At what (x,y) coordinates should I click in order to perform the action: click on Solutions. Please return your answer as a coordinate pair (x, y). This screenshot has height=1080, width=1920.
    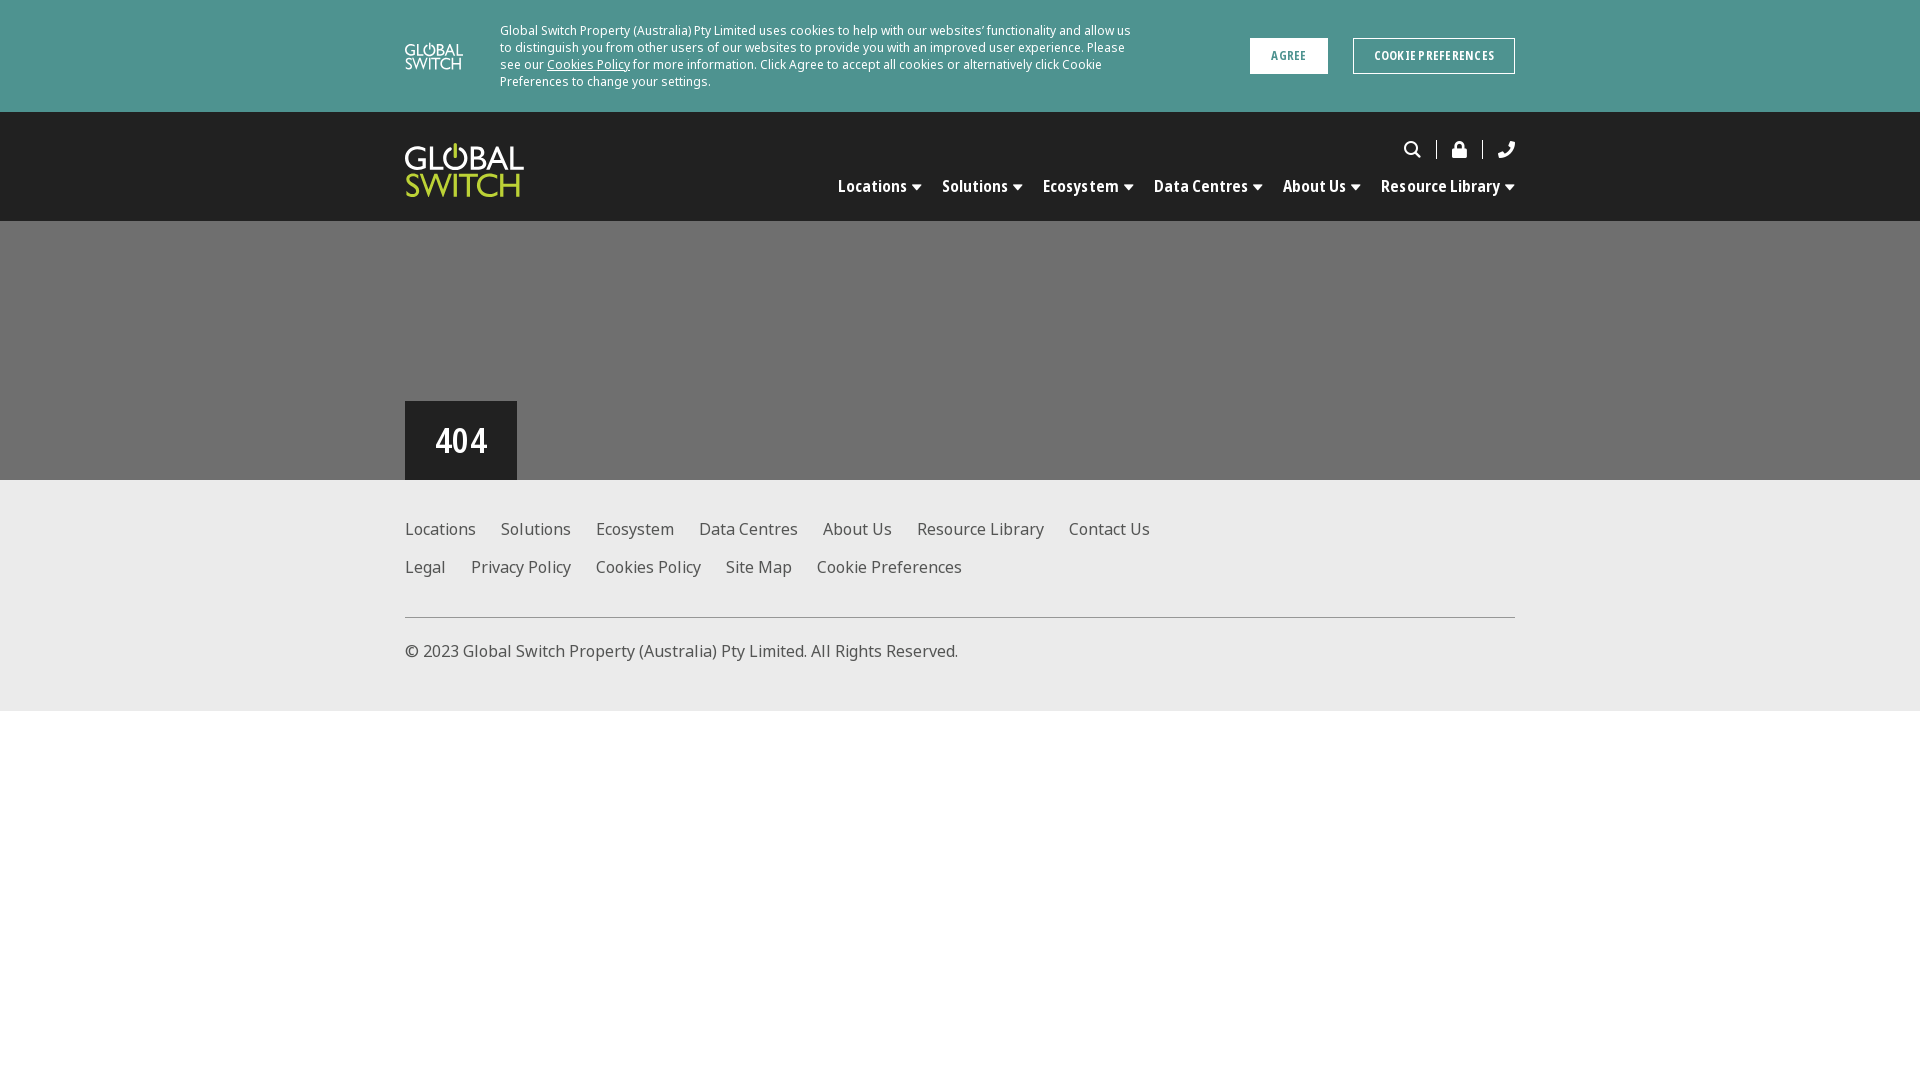
    Looking at the image, I should click on (548, 530).